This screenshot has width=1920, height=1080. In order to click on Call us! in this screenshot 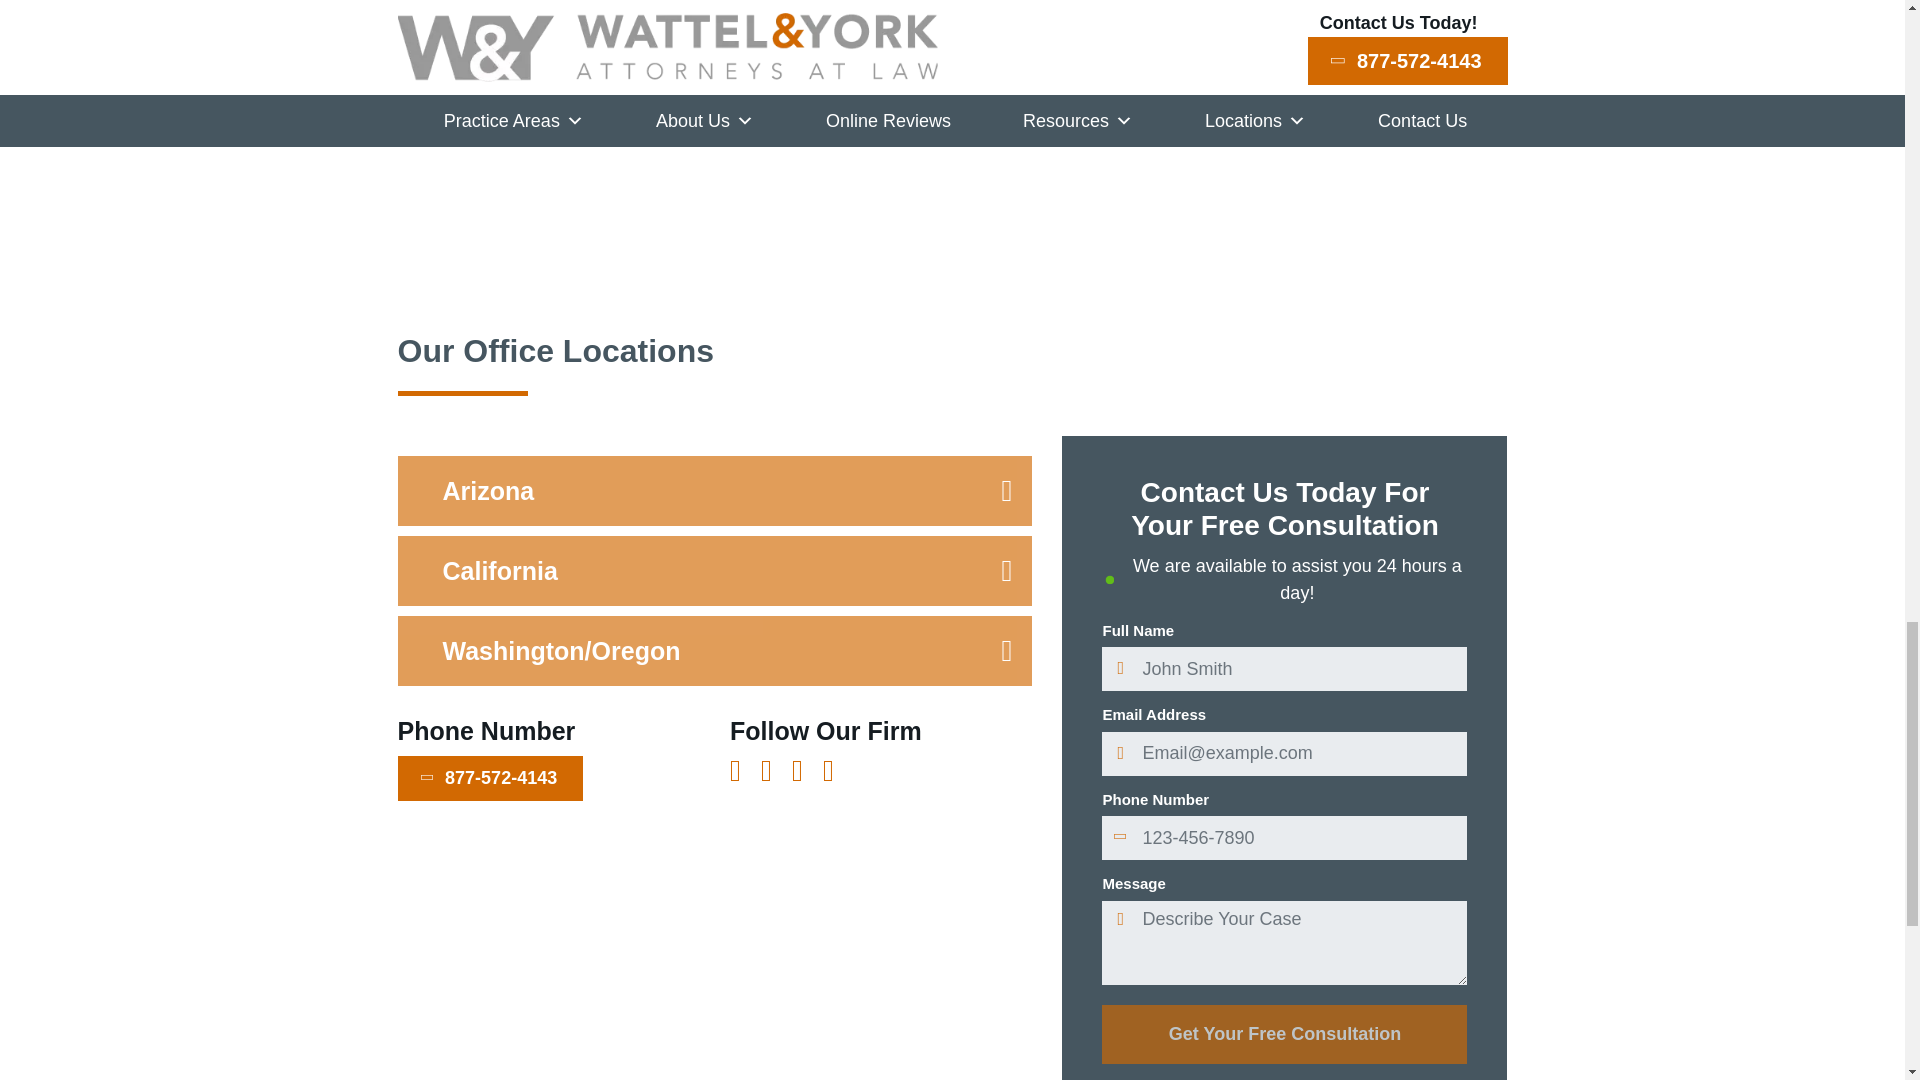, I will do `click(490, 778)`.